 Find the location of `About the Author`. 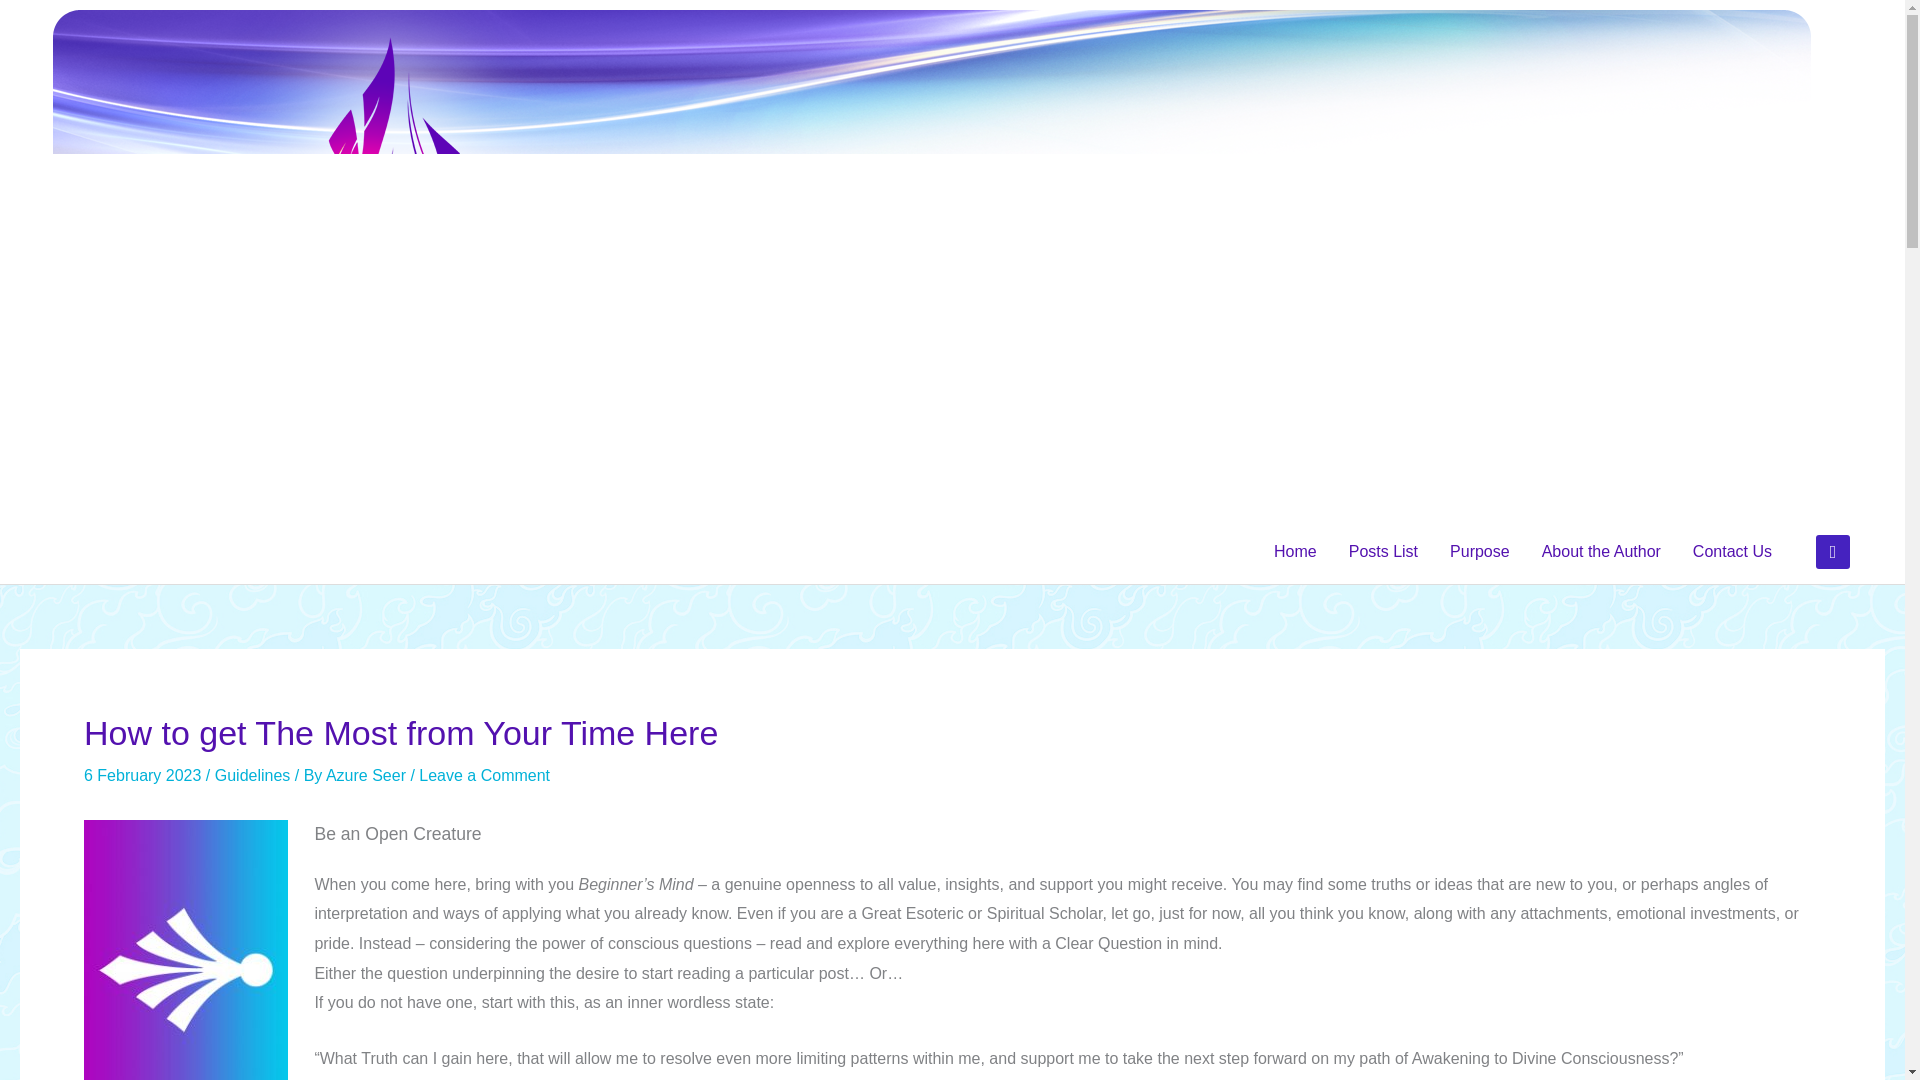

About the Author is located at coordinates (1601, 552).